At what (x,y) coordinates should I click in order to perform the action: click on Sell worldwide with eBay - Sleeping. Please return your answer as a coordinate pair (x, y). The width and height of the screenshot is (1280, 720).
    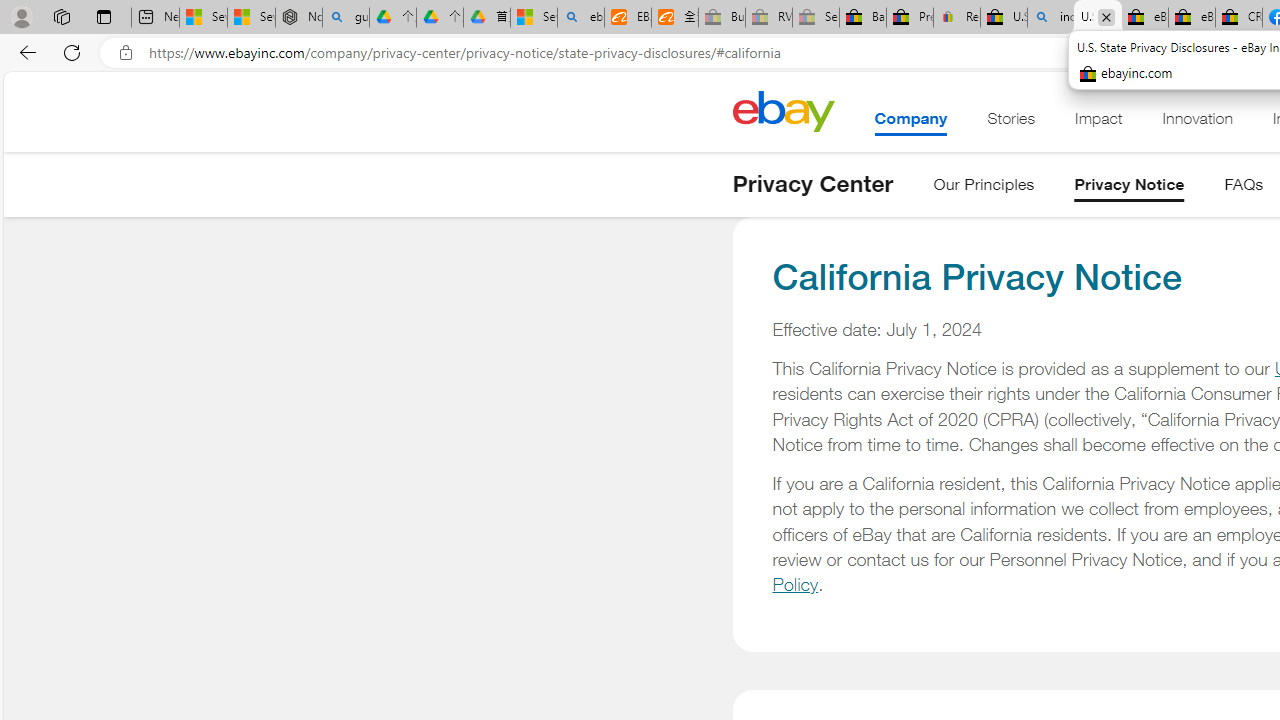
    Looking at the image, I should click on (815, 18).